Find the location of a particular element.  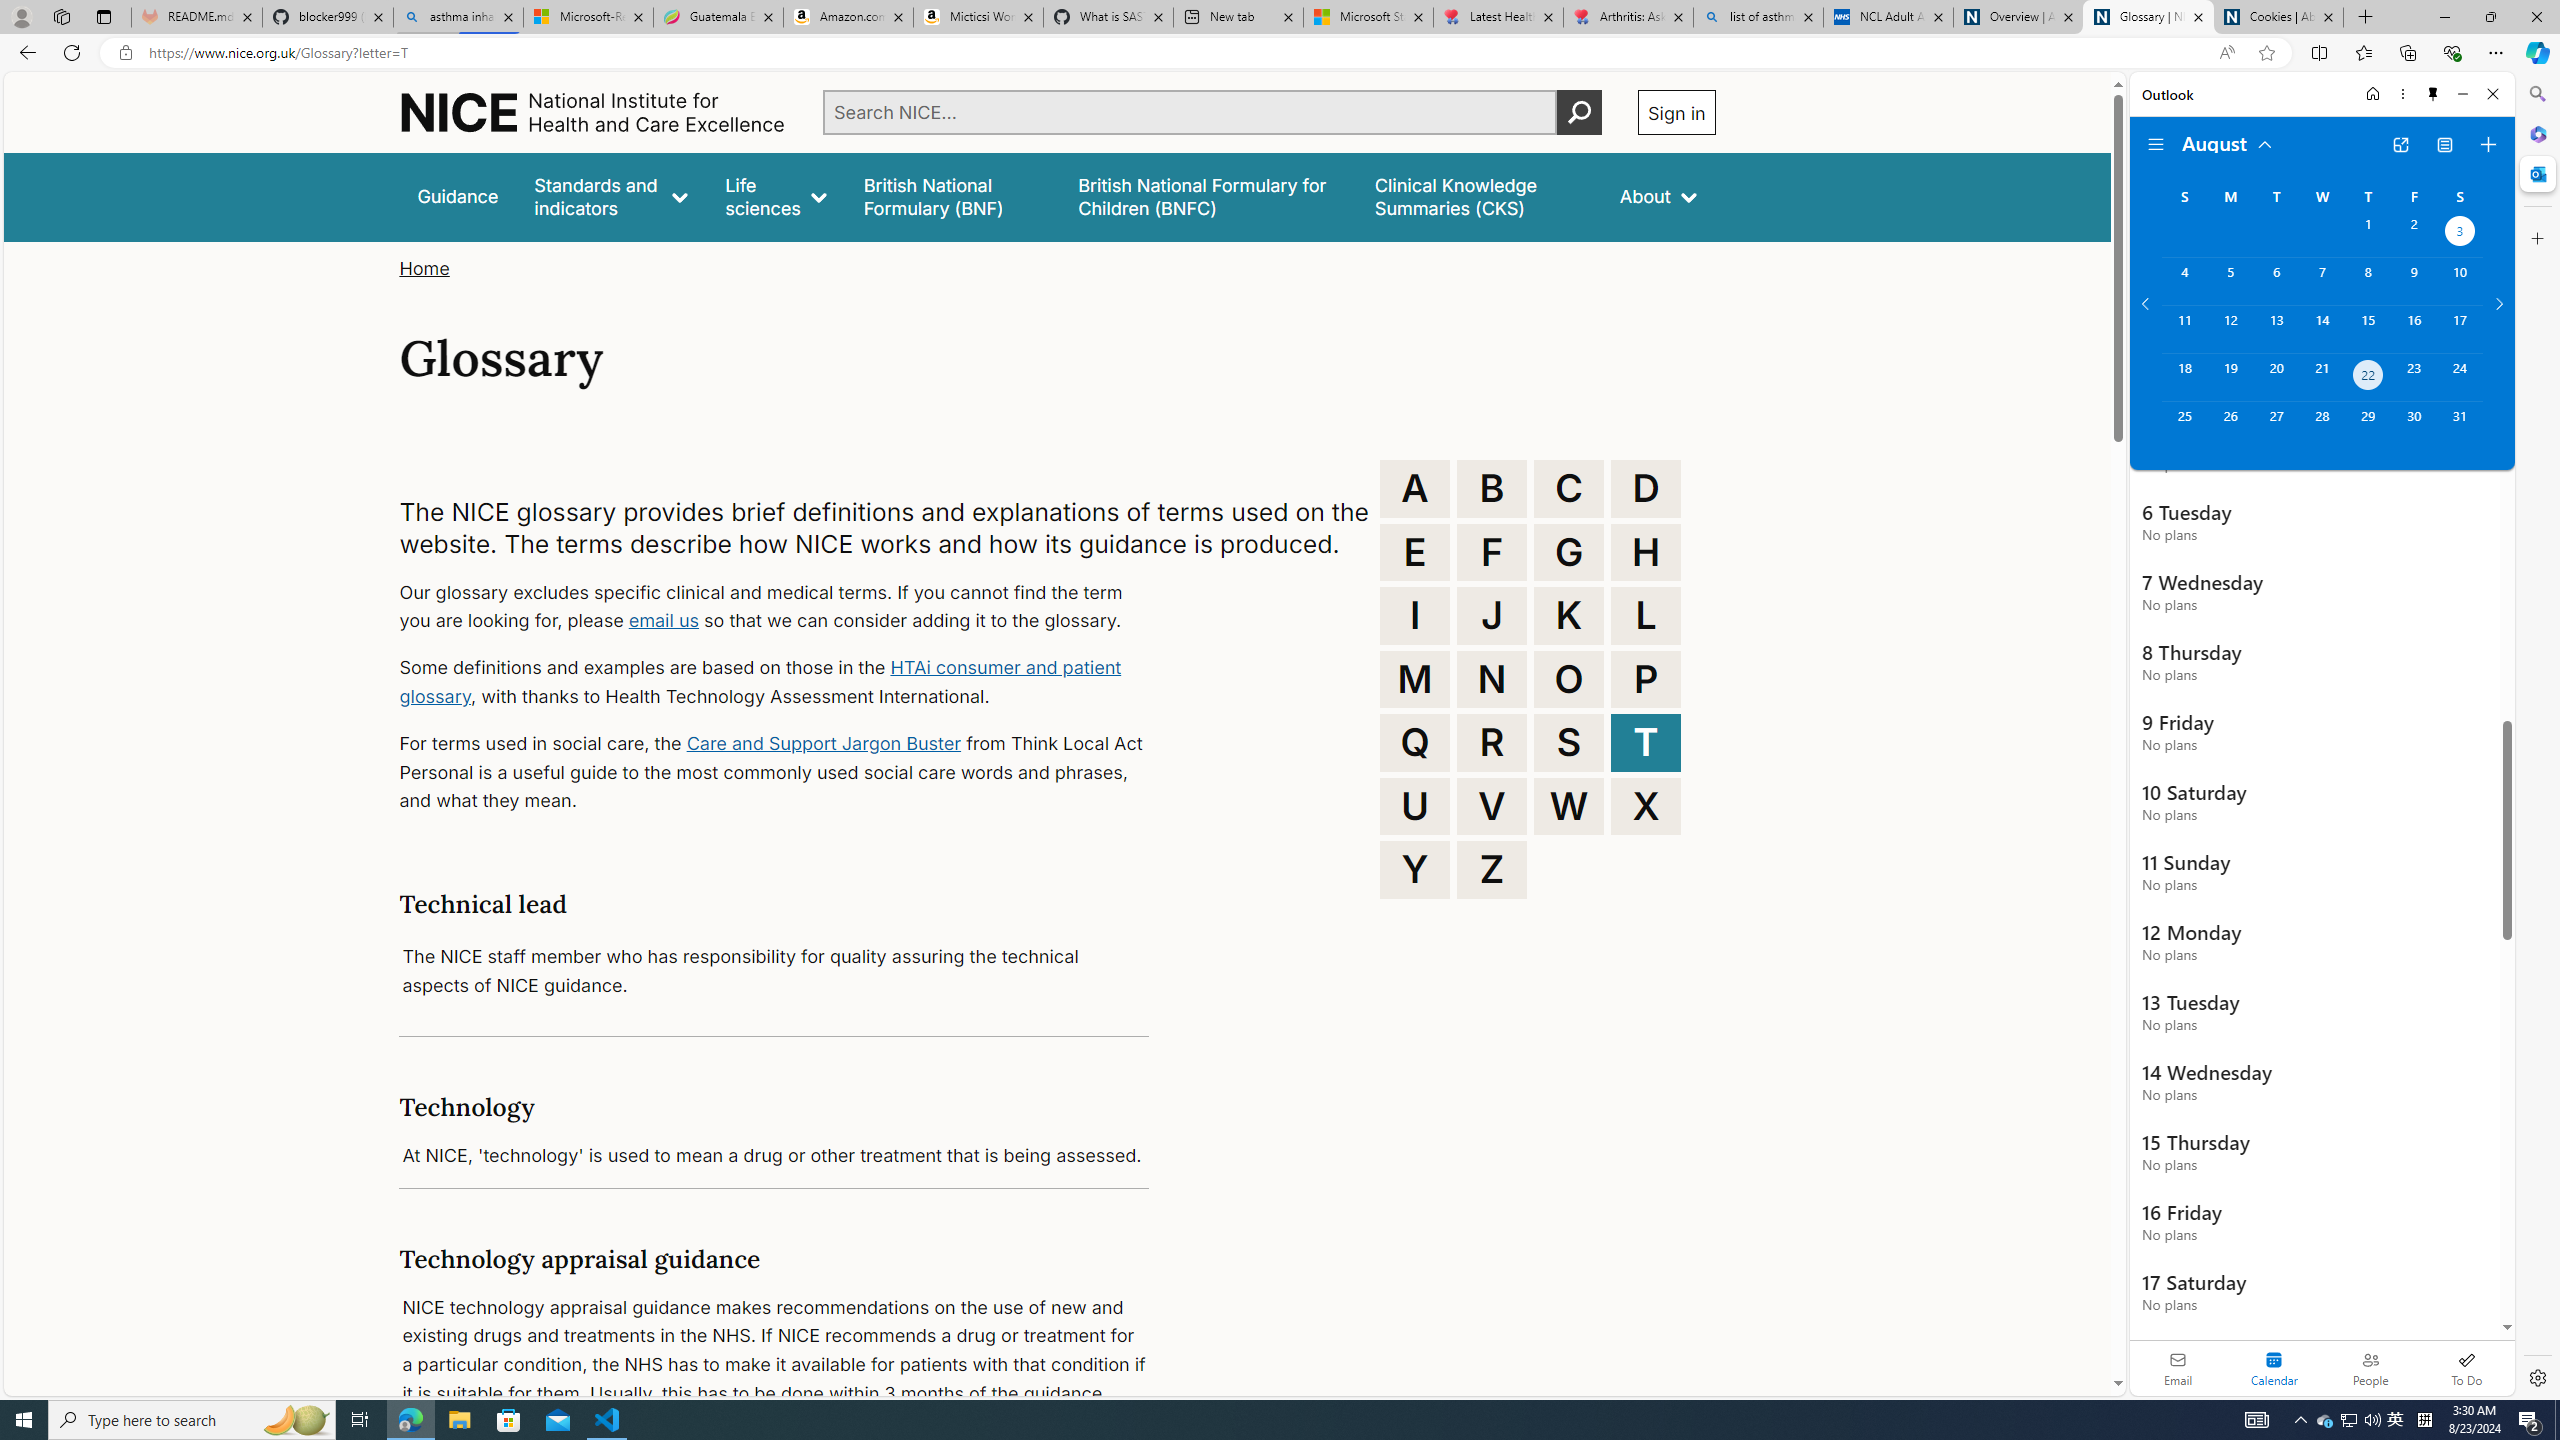

To Do is located at coordinates (2466, 1368).